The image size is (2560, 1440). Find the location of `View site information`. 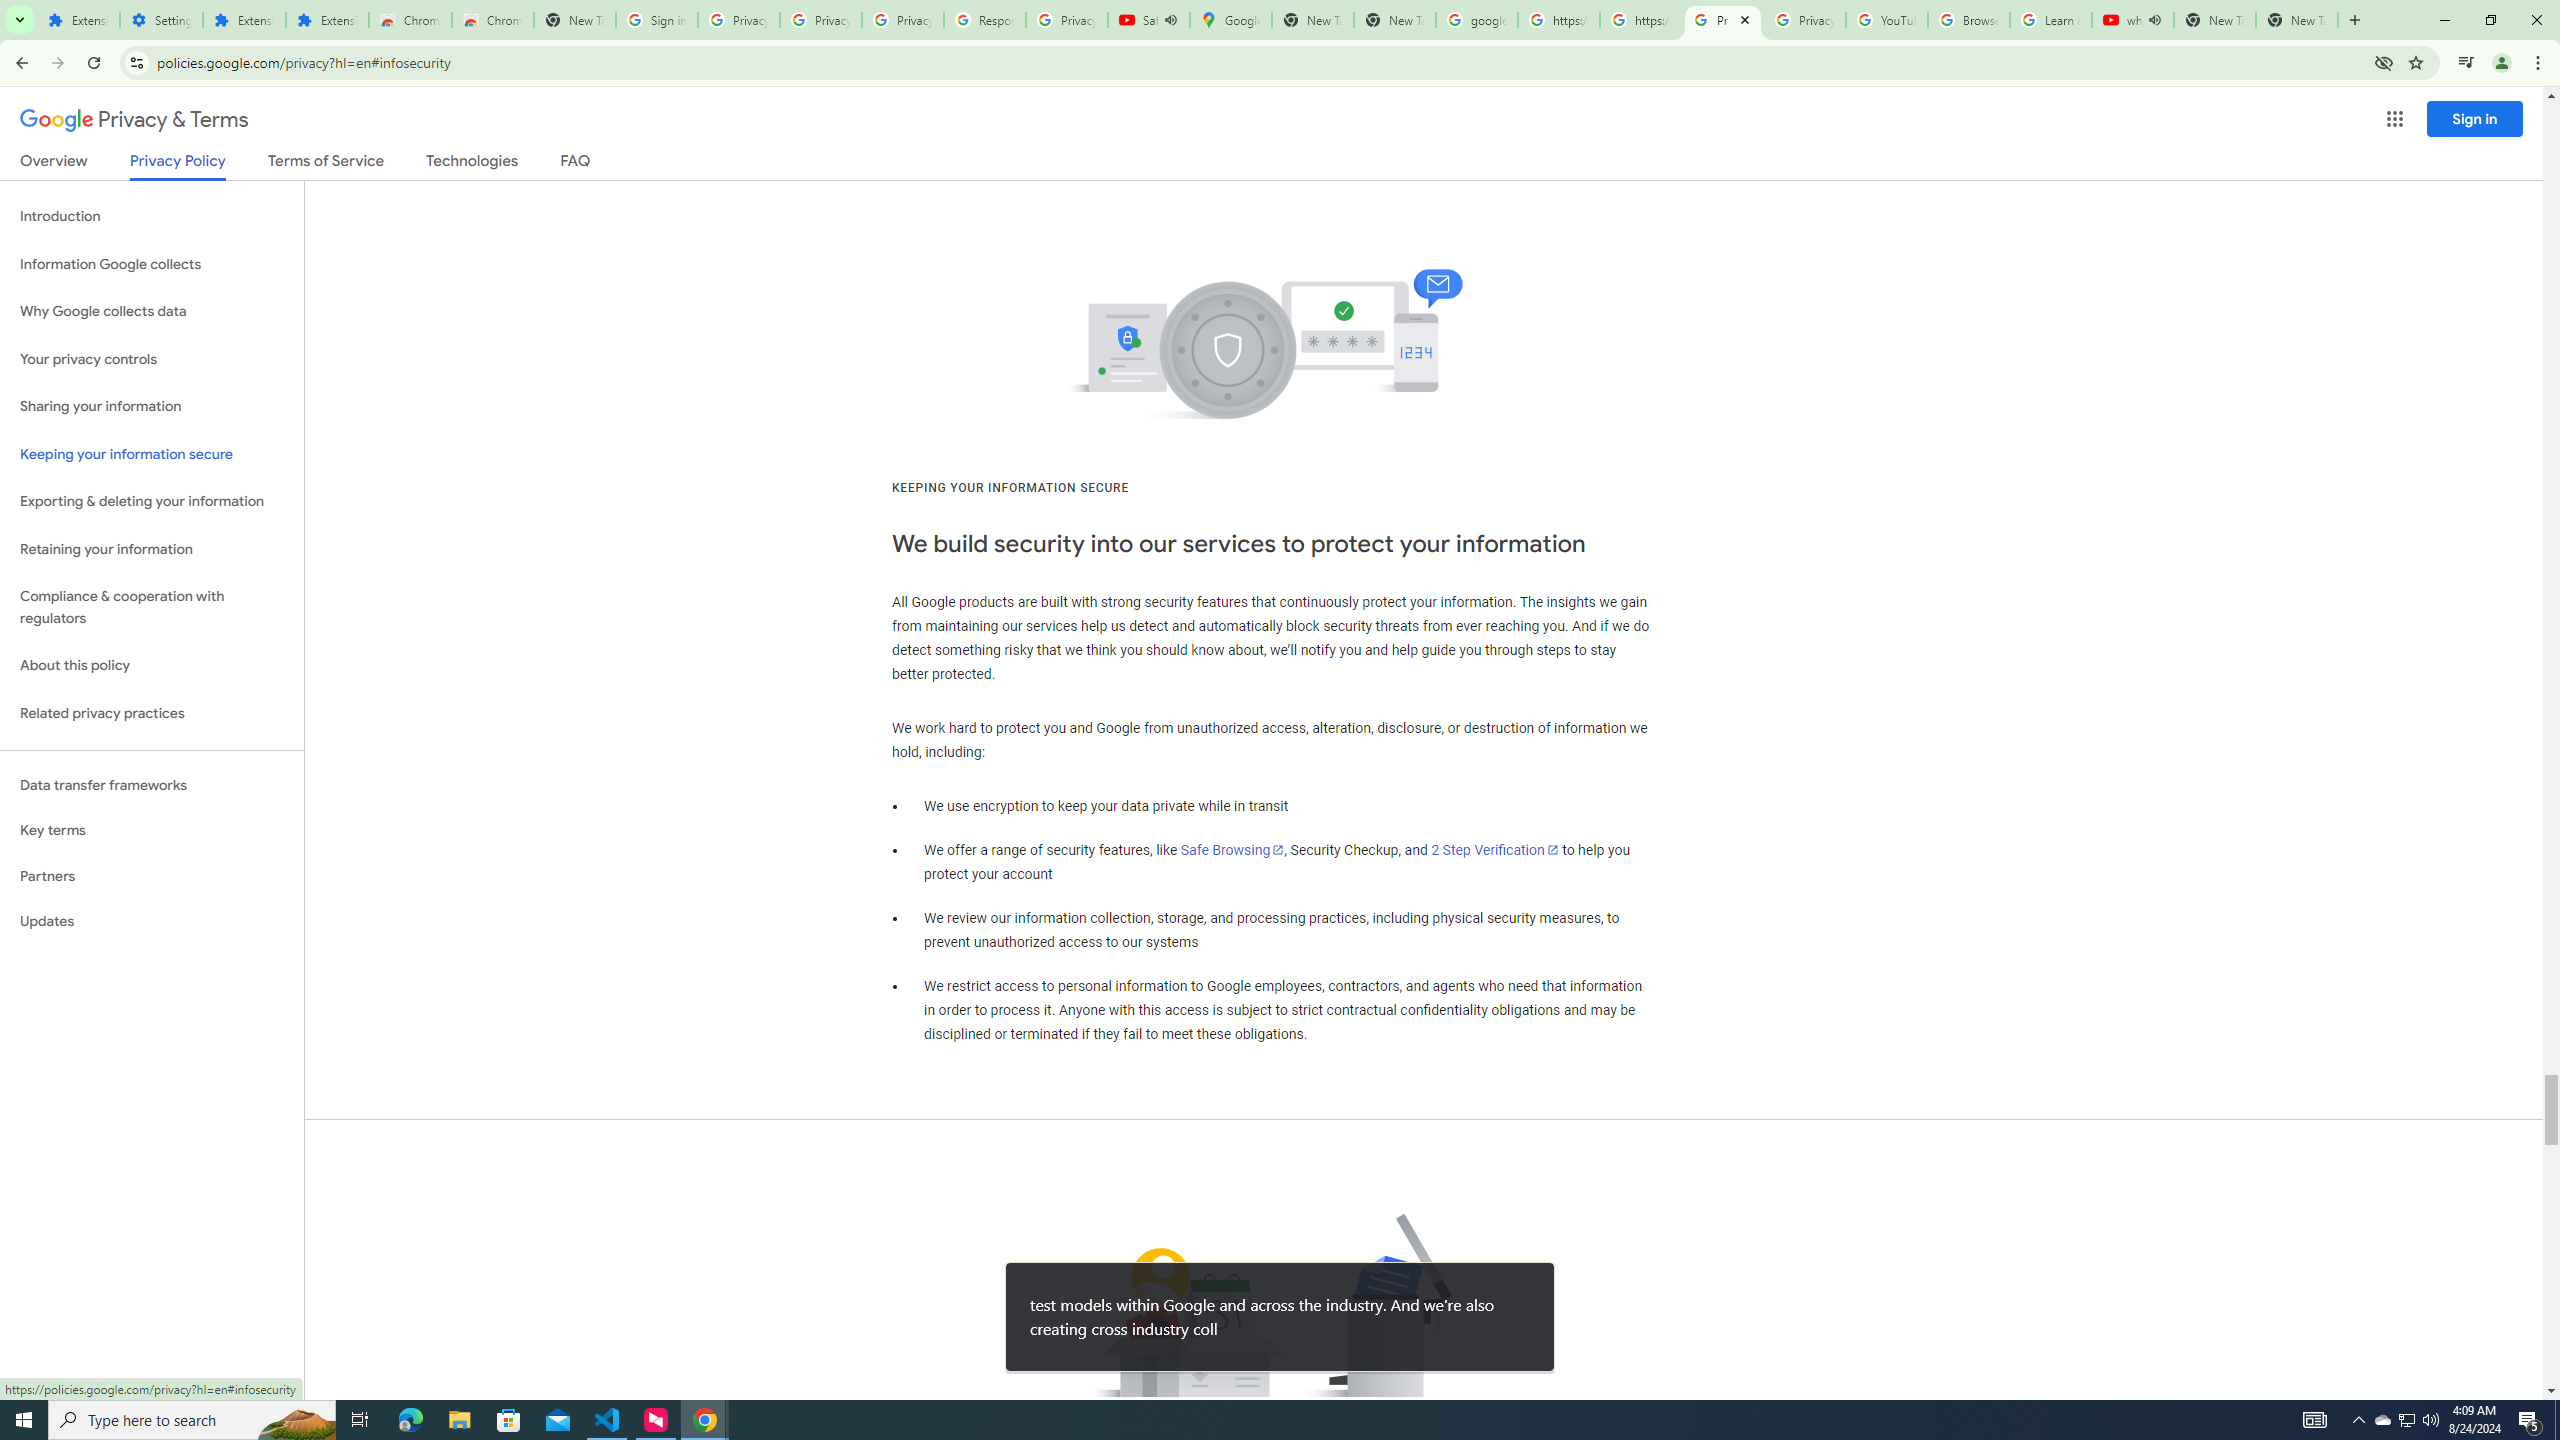

View site information is located at coordinates (136, 62).